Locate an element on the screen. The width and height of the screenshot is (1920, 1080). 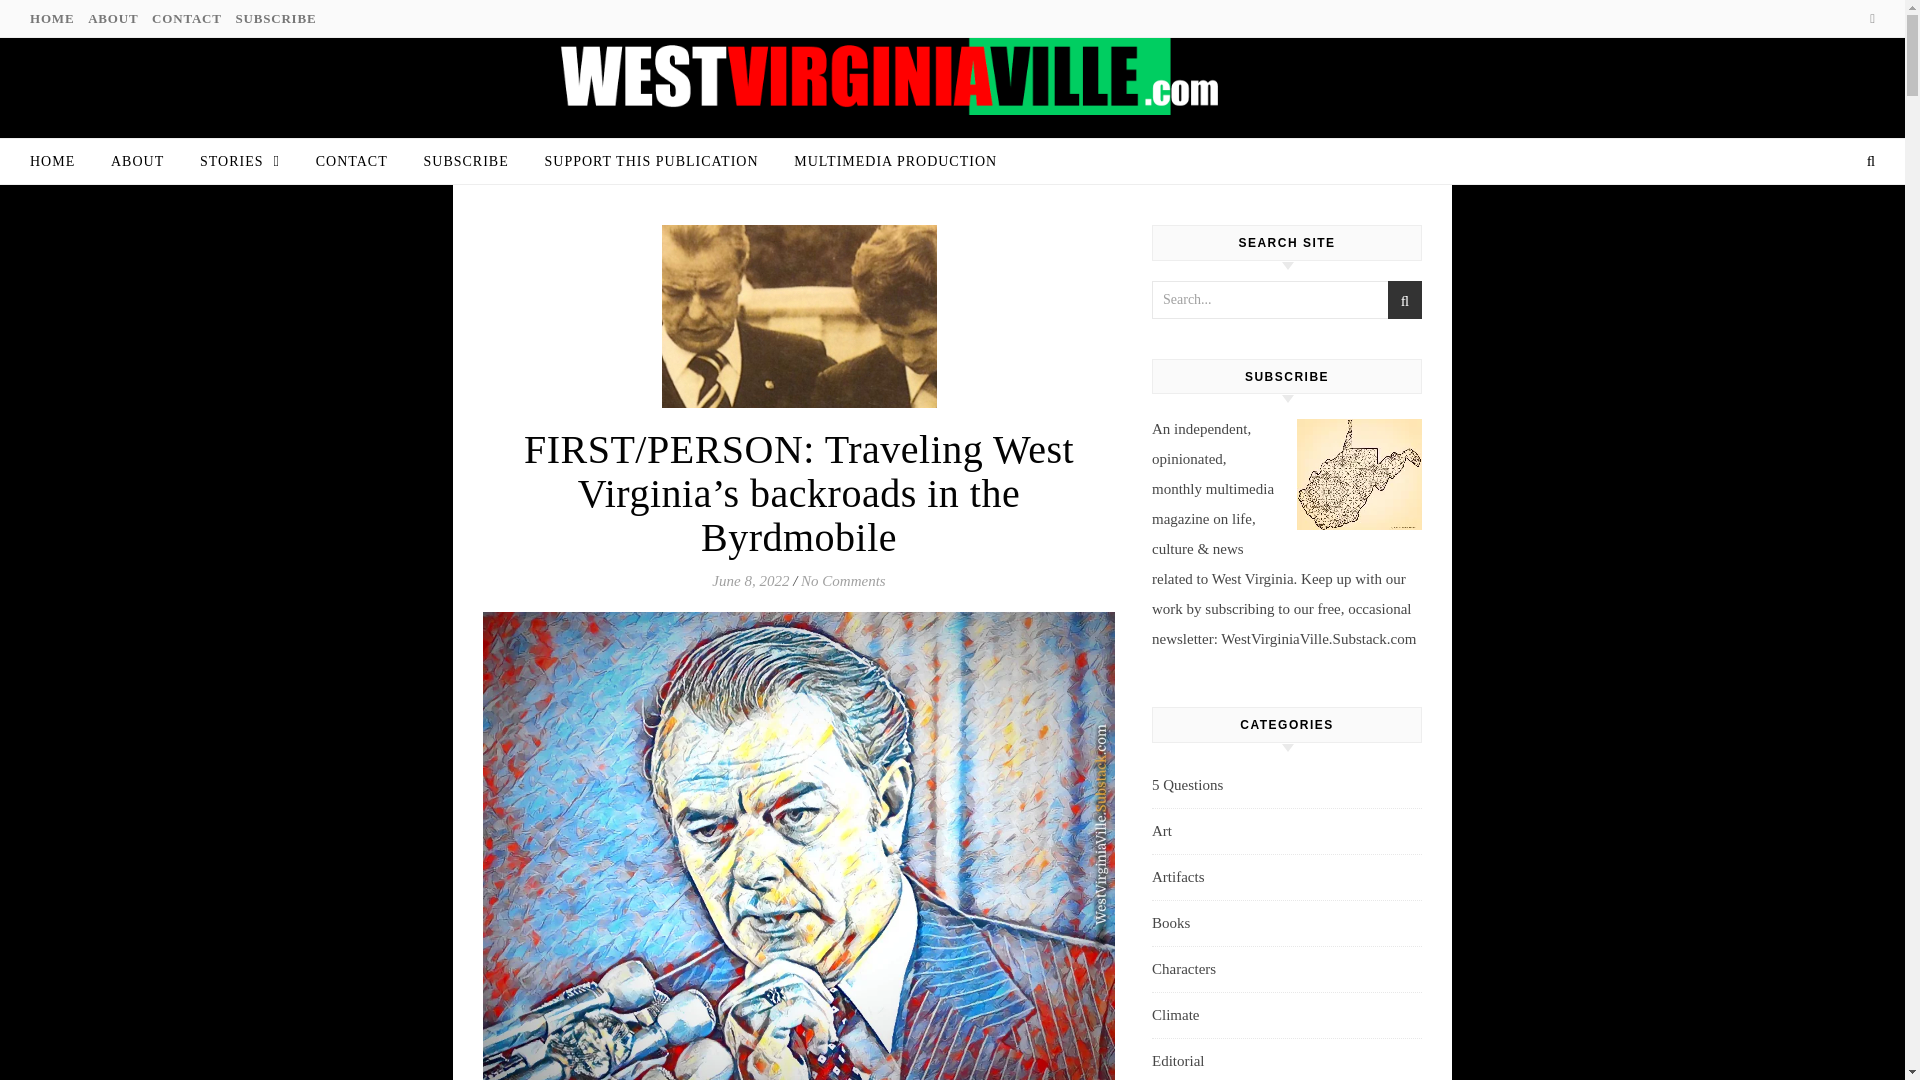
MULTIMEDIA PRODUCTION is located at coordinates (886, 162).